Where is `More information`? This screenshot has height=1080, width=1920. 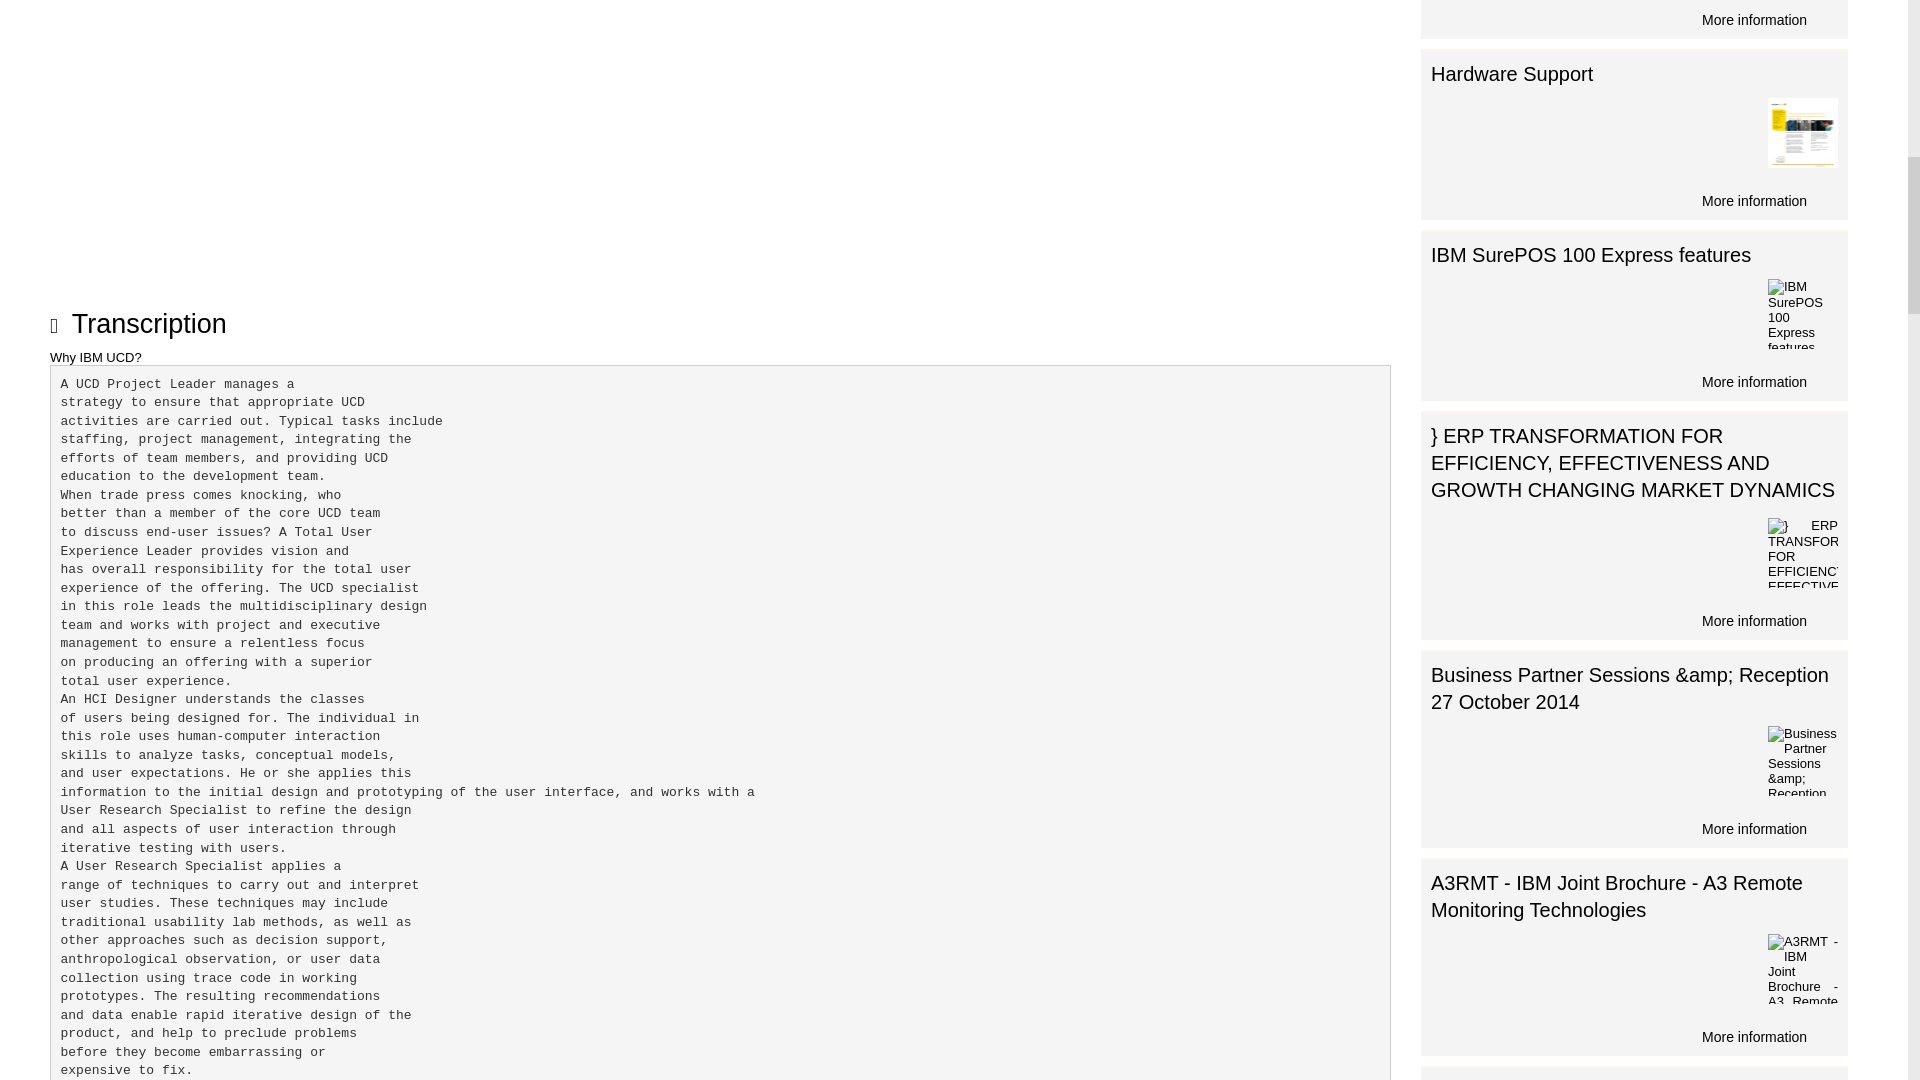 More information is located at coordinates (1634, 1034).